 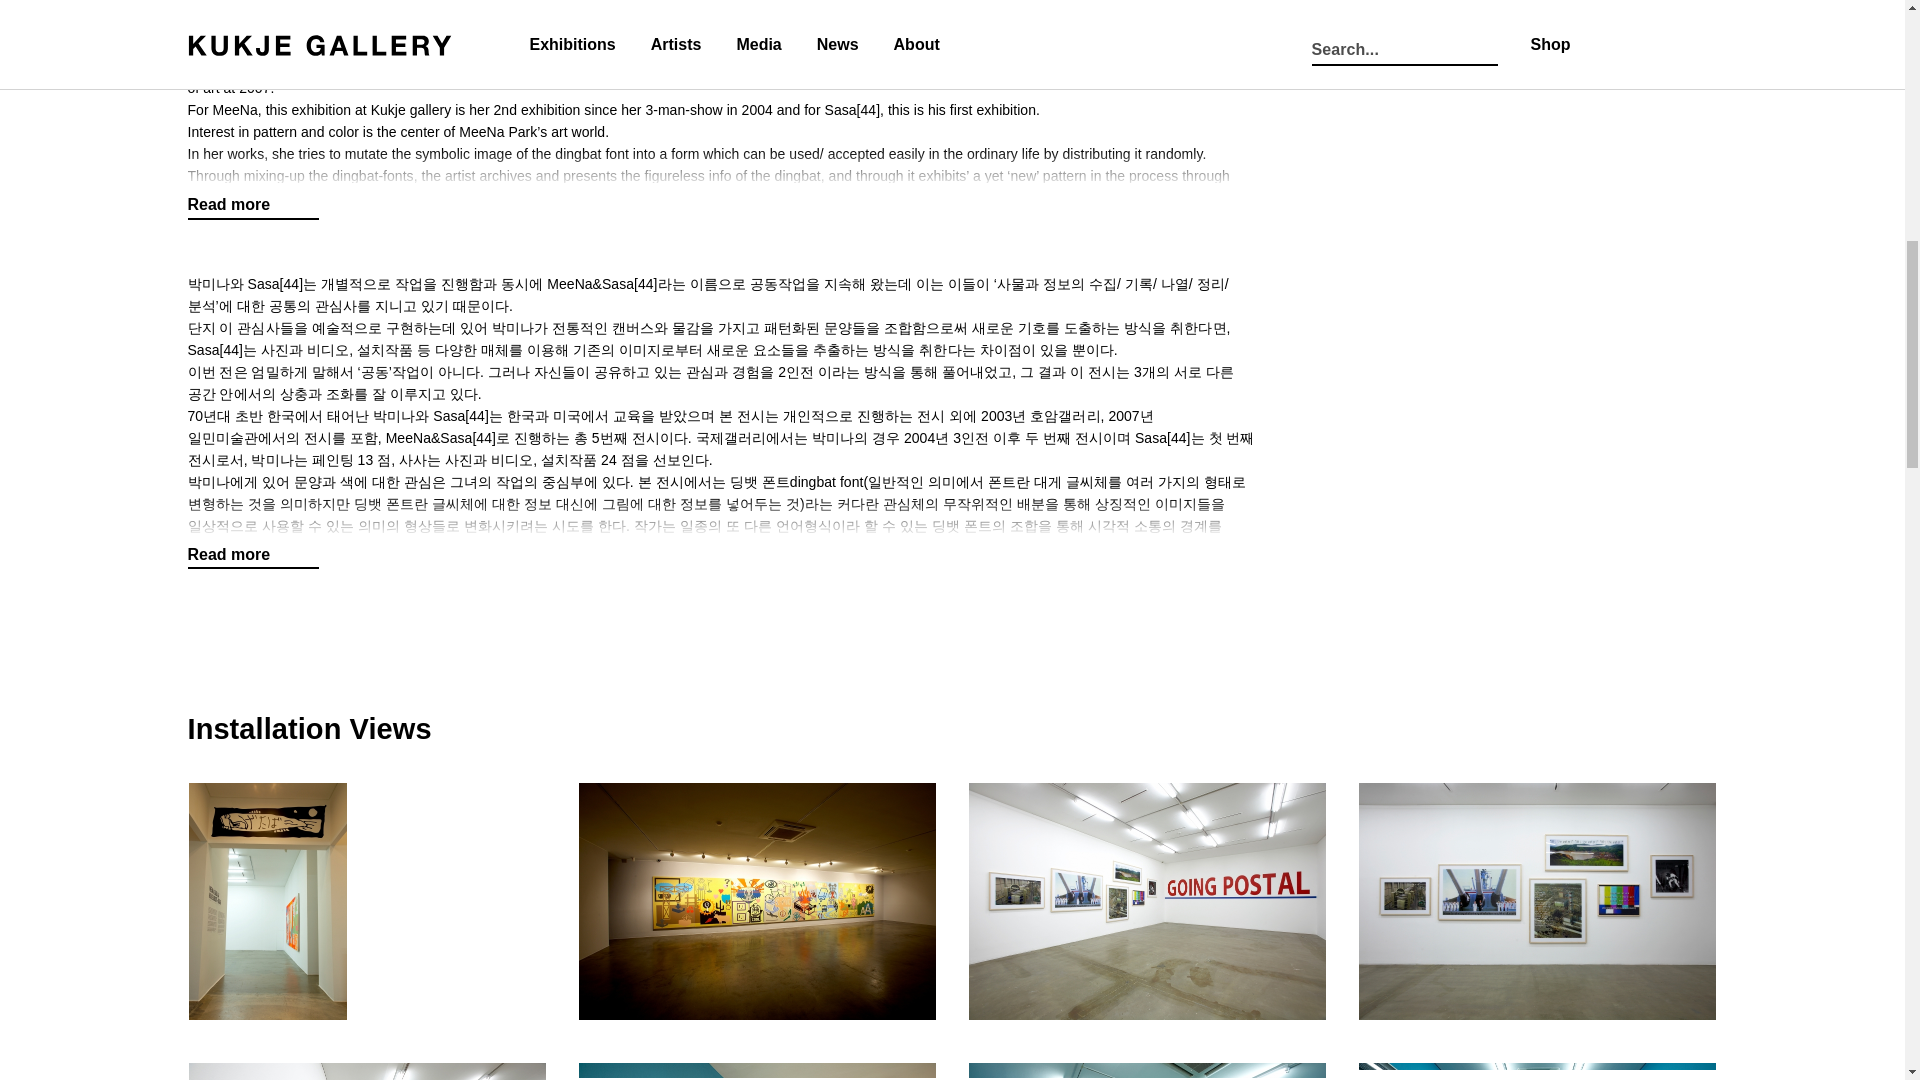 What do you see at coordinates (368, 1070) in the screenshot?
I see `1352` at bounding box center [368, 1070].